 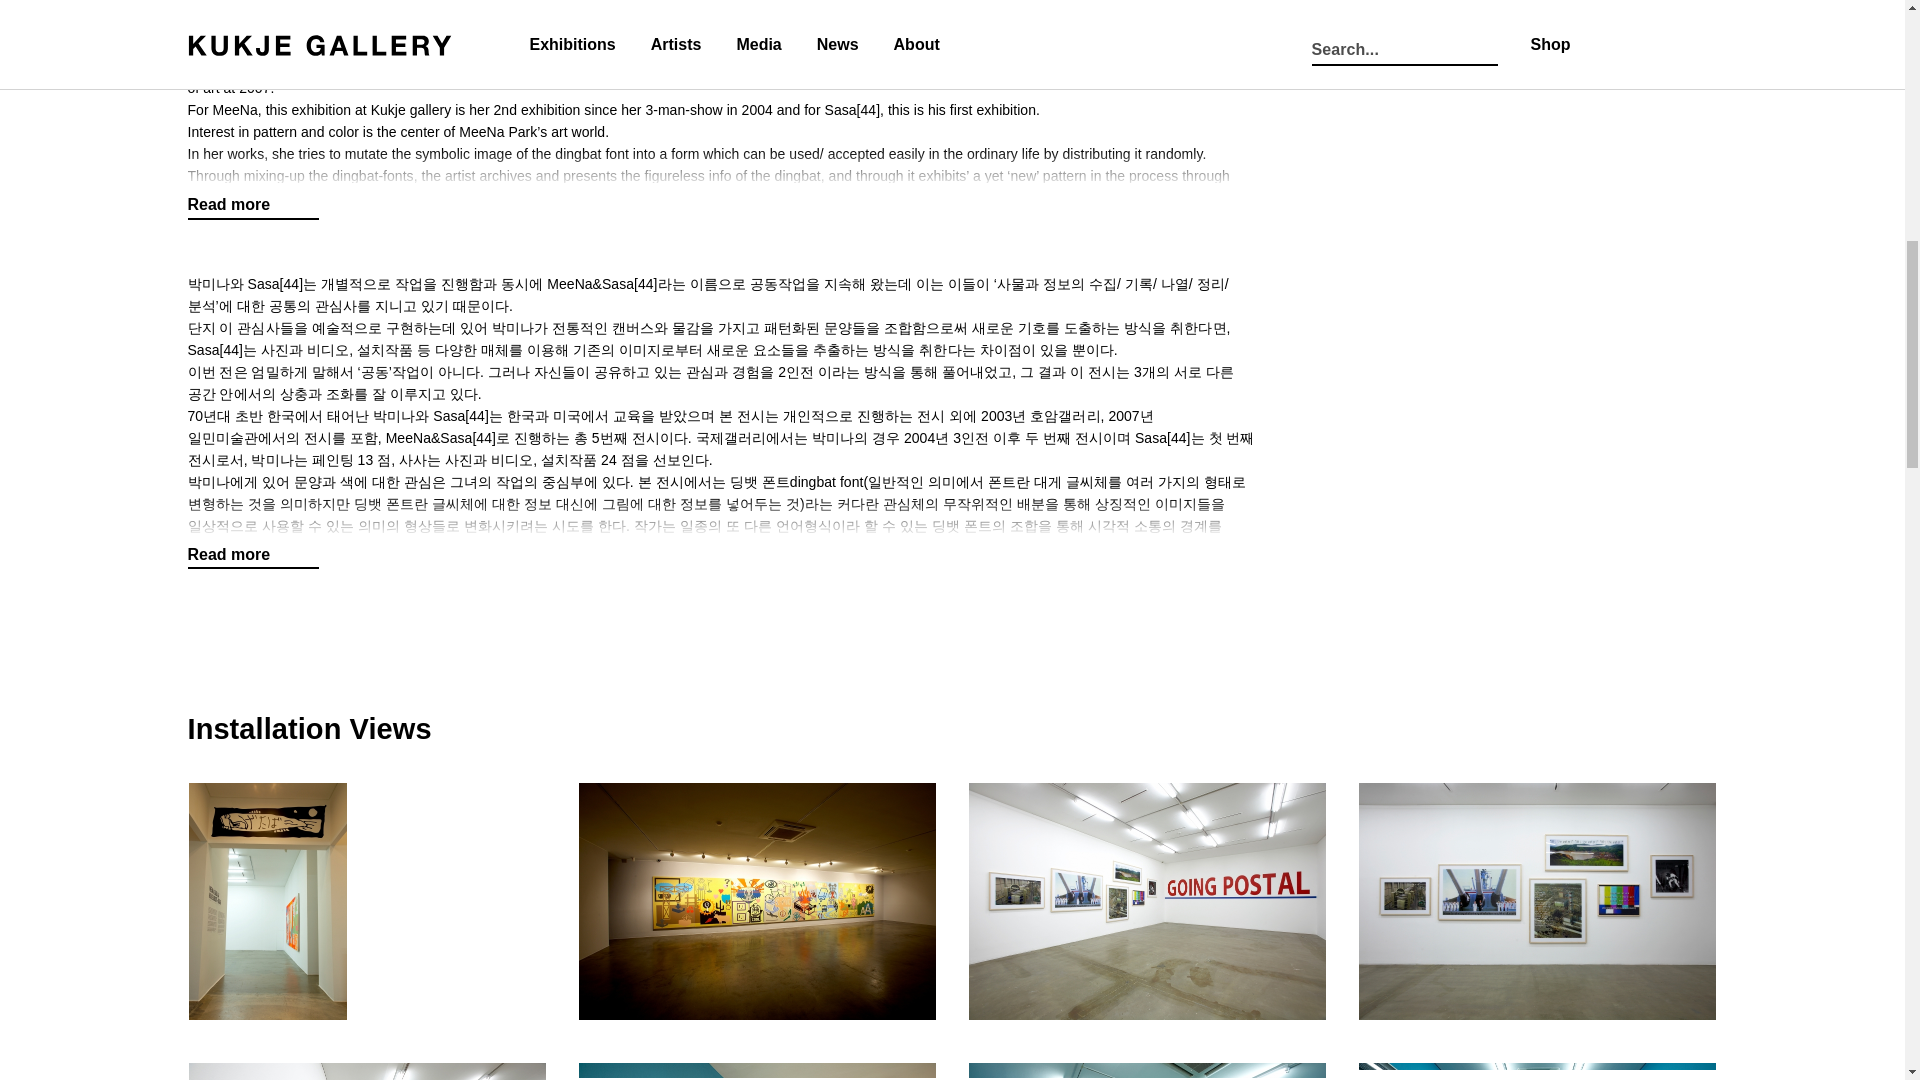 What do you see at coordinates (368, 1070) in the screenshot?
I see `1352` at bounding box center [368, 1070].